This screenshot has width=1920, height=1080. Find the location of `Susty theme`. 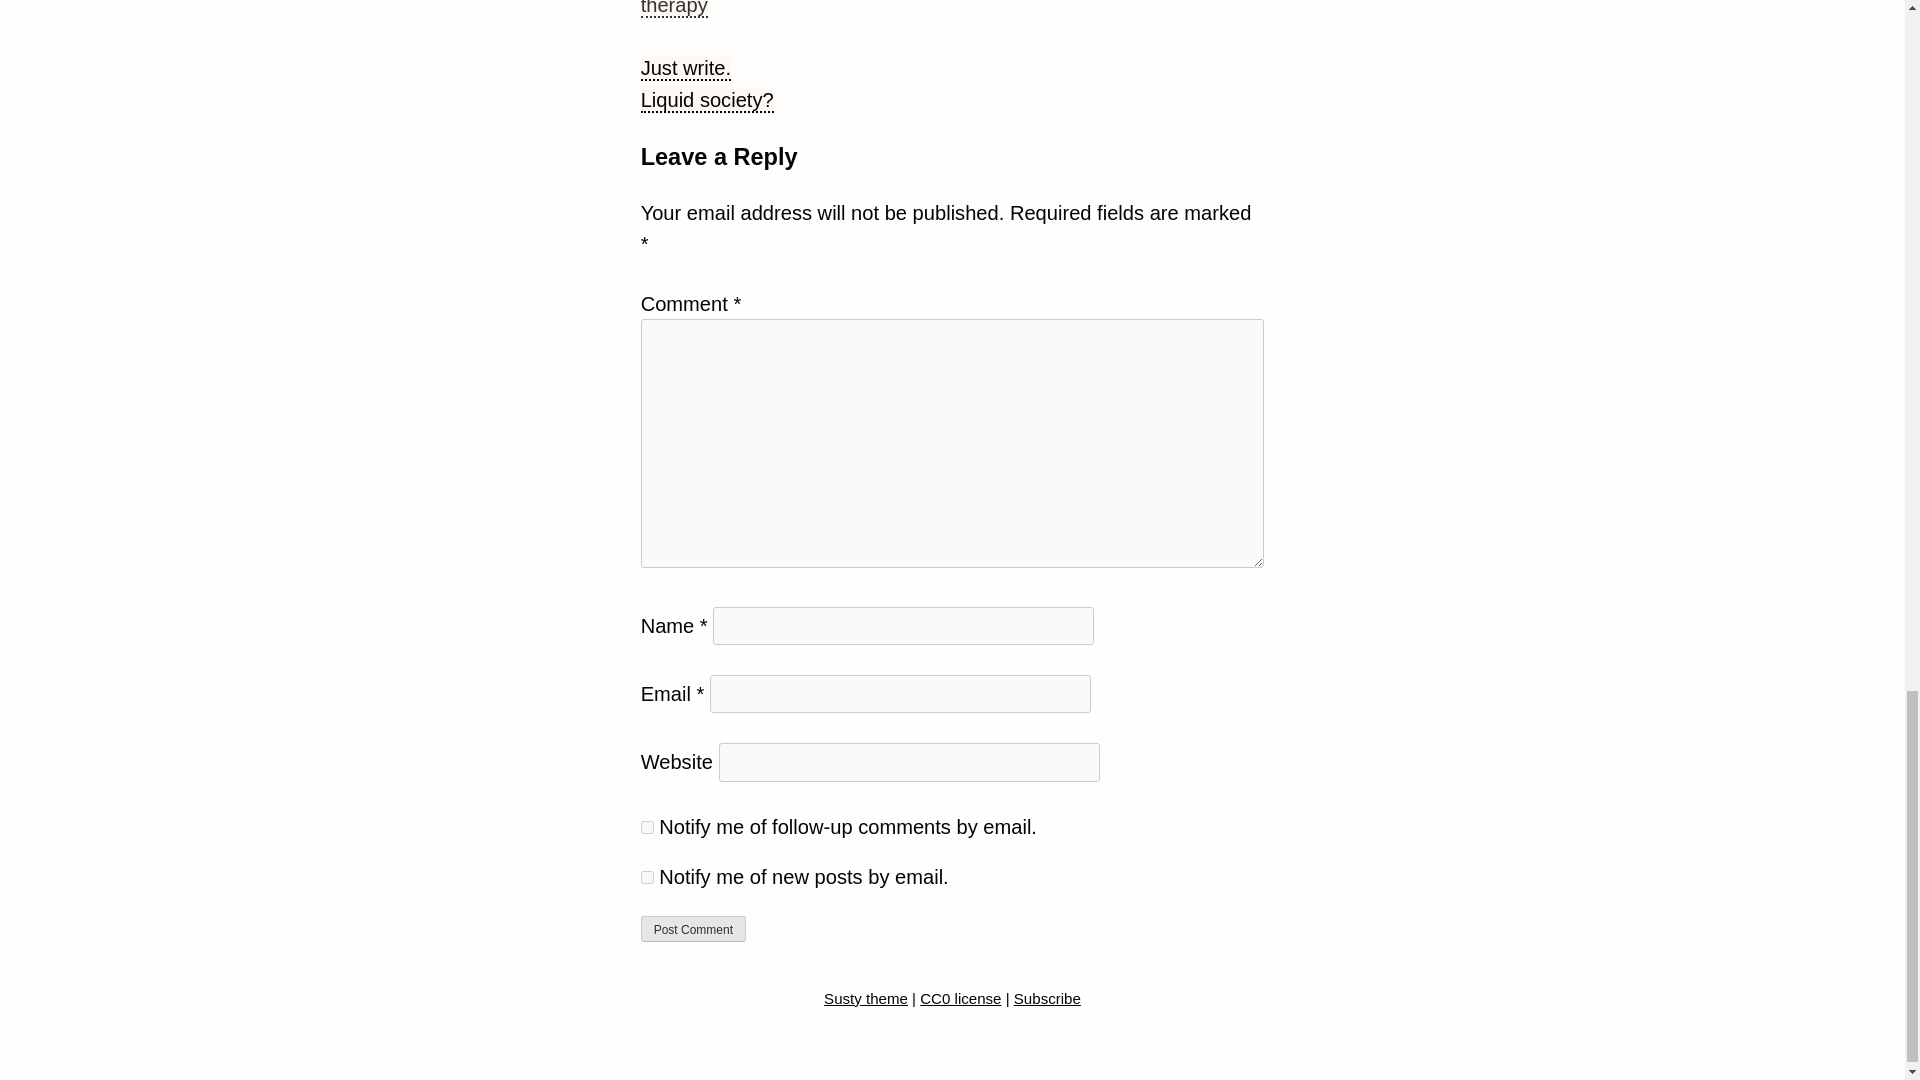

Susty theme is located at coordinates (866, 1000).